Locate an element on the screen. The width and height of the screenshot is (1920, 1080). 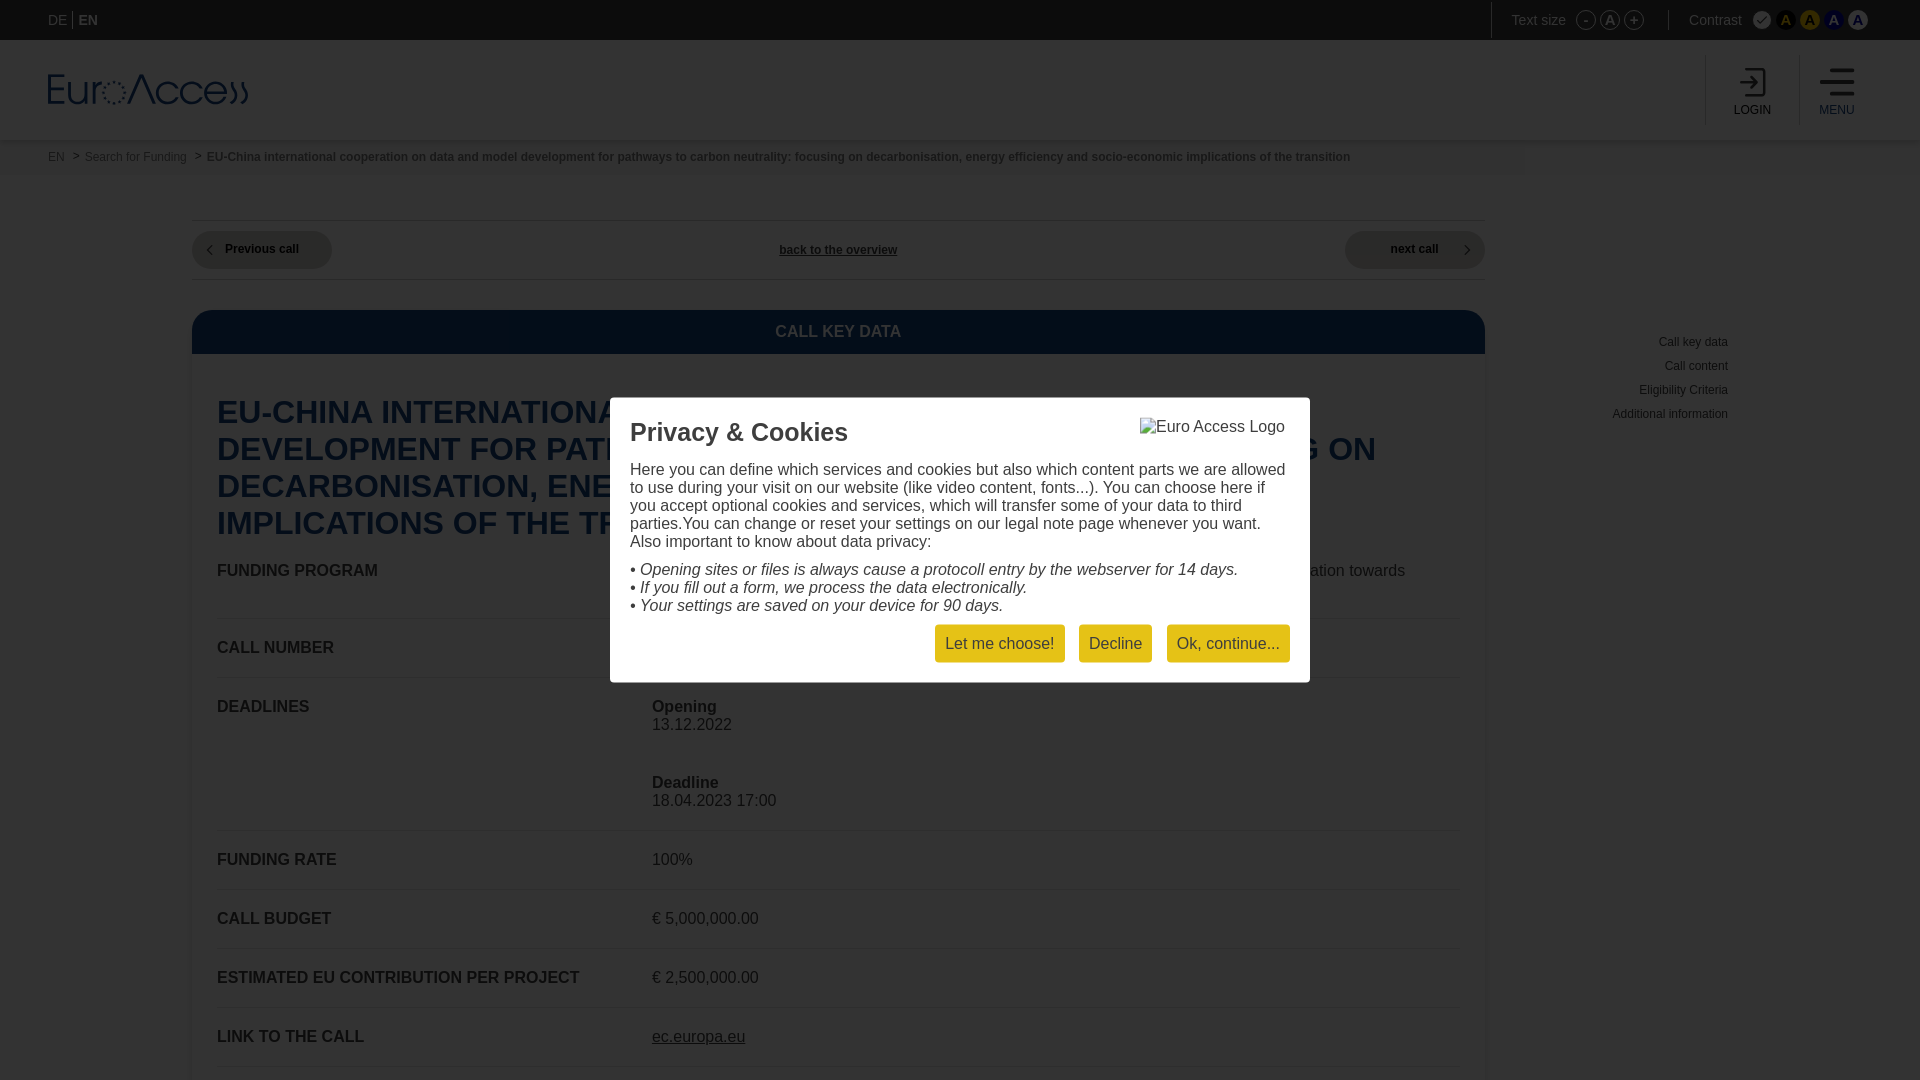
Yellow on black is located at coordinates (1786, 20).